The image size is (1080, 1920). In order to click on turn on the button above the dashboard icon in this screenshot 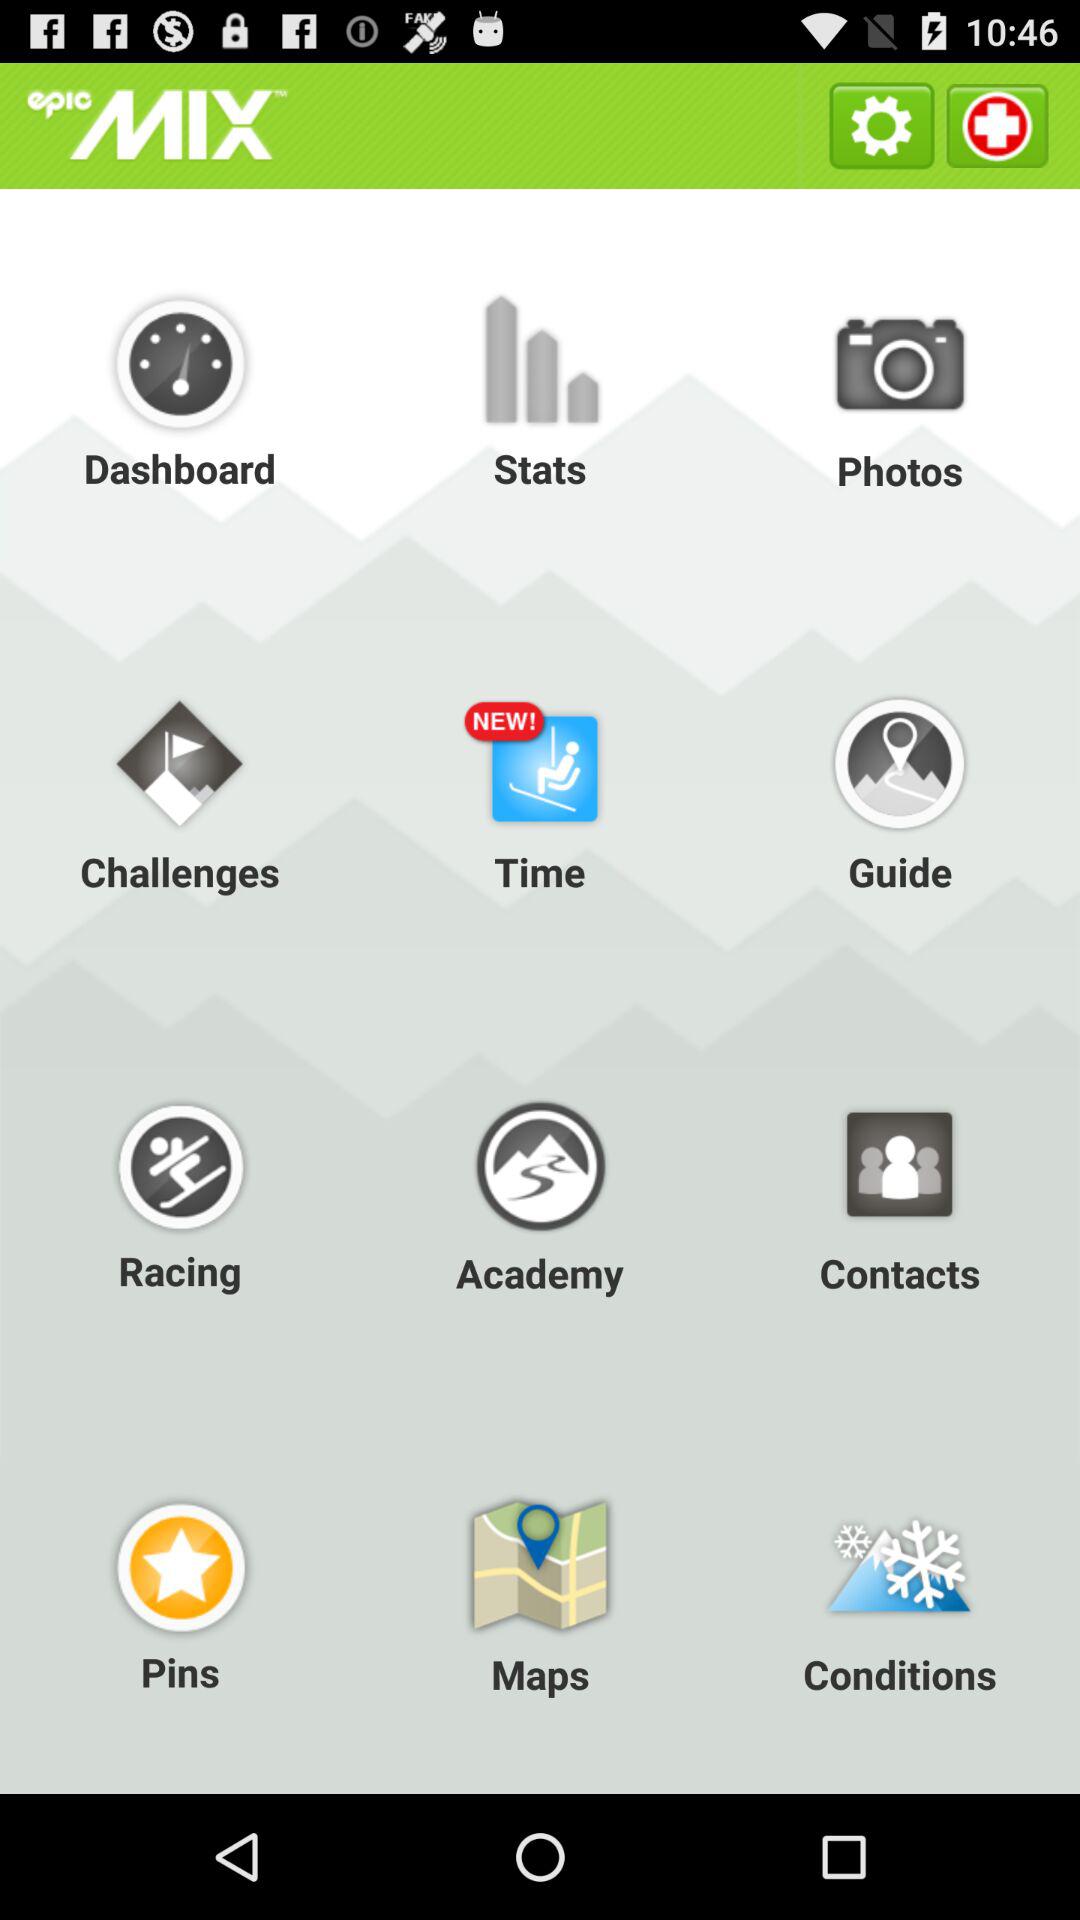, I will do `click(157, 126)`.